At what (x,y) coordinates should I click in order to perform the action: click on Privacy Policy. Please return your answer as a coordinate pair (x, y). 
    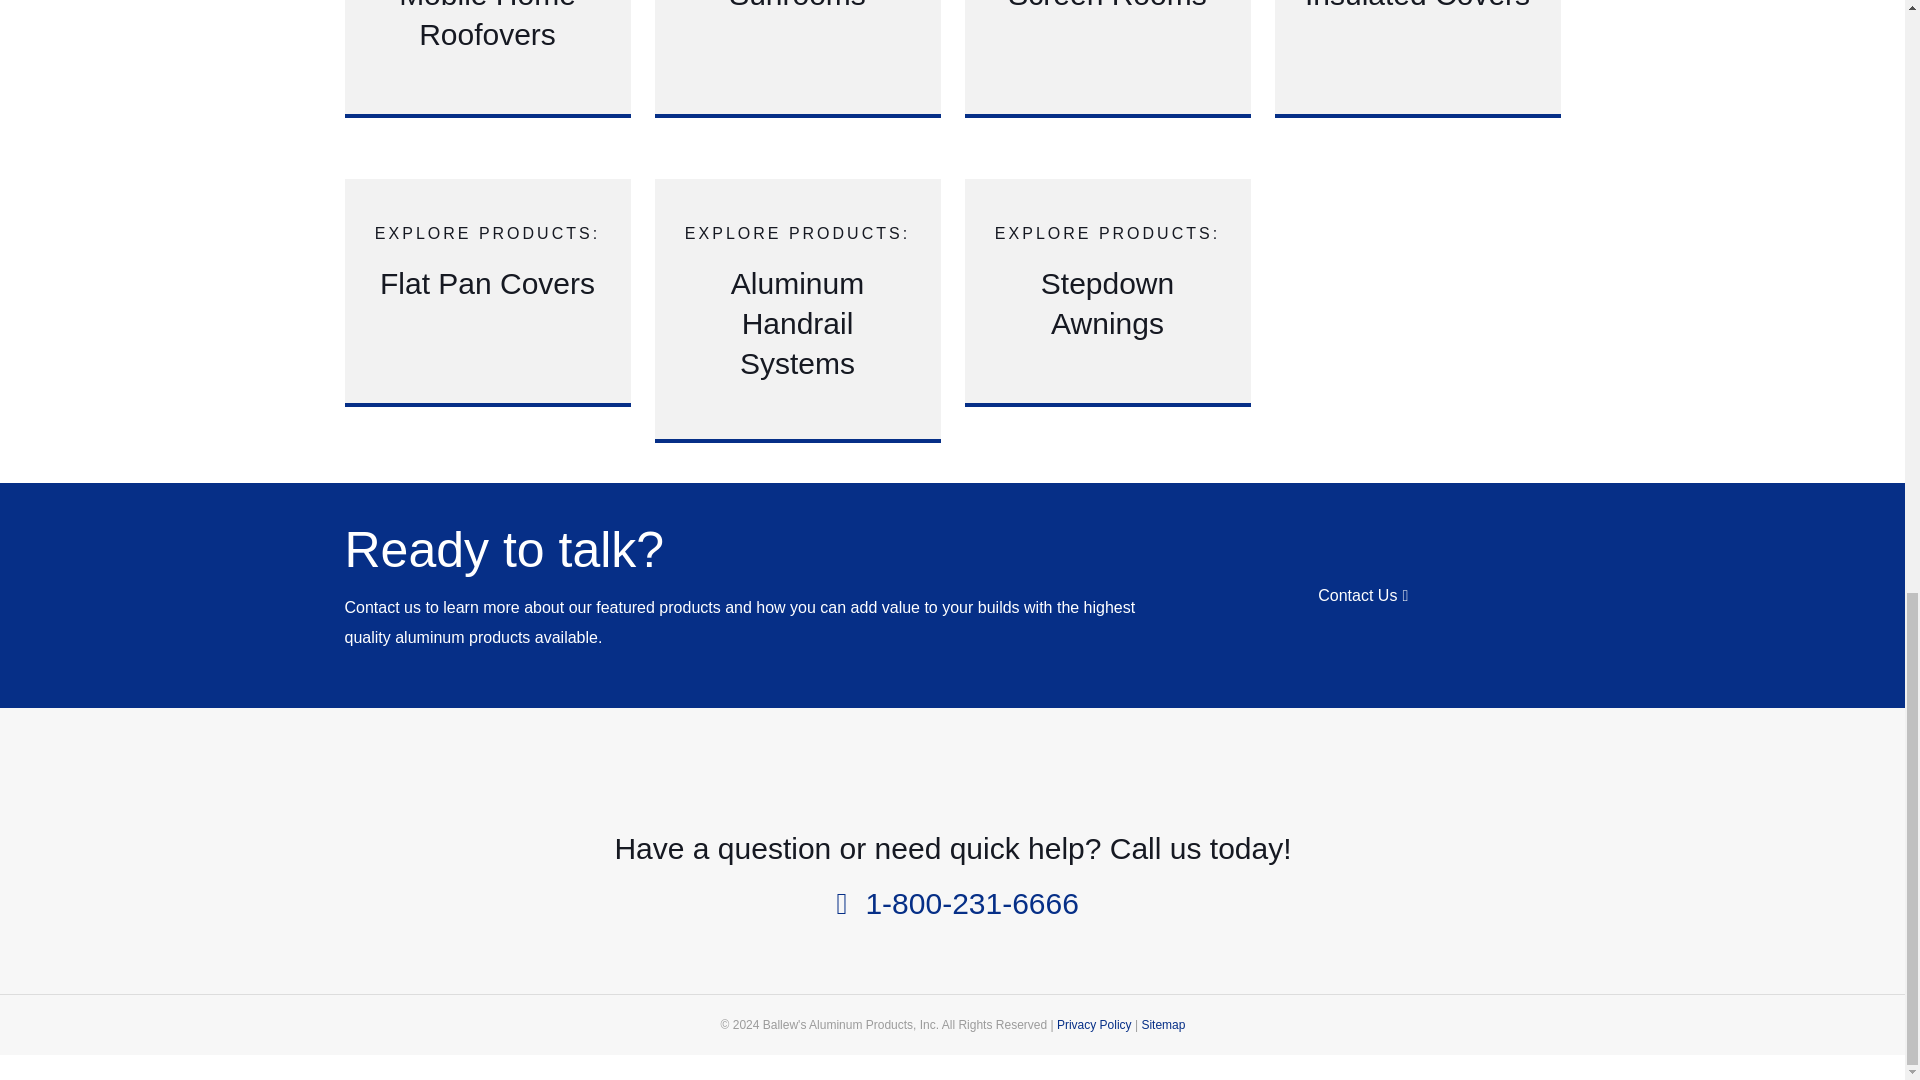
    Looking at the image, I should click on (1106, 35).